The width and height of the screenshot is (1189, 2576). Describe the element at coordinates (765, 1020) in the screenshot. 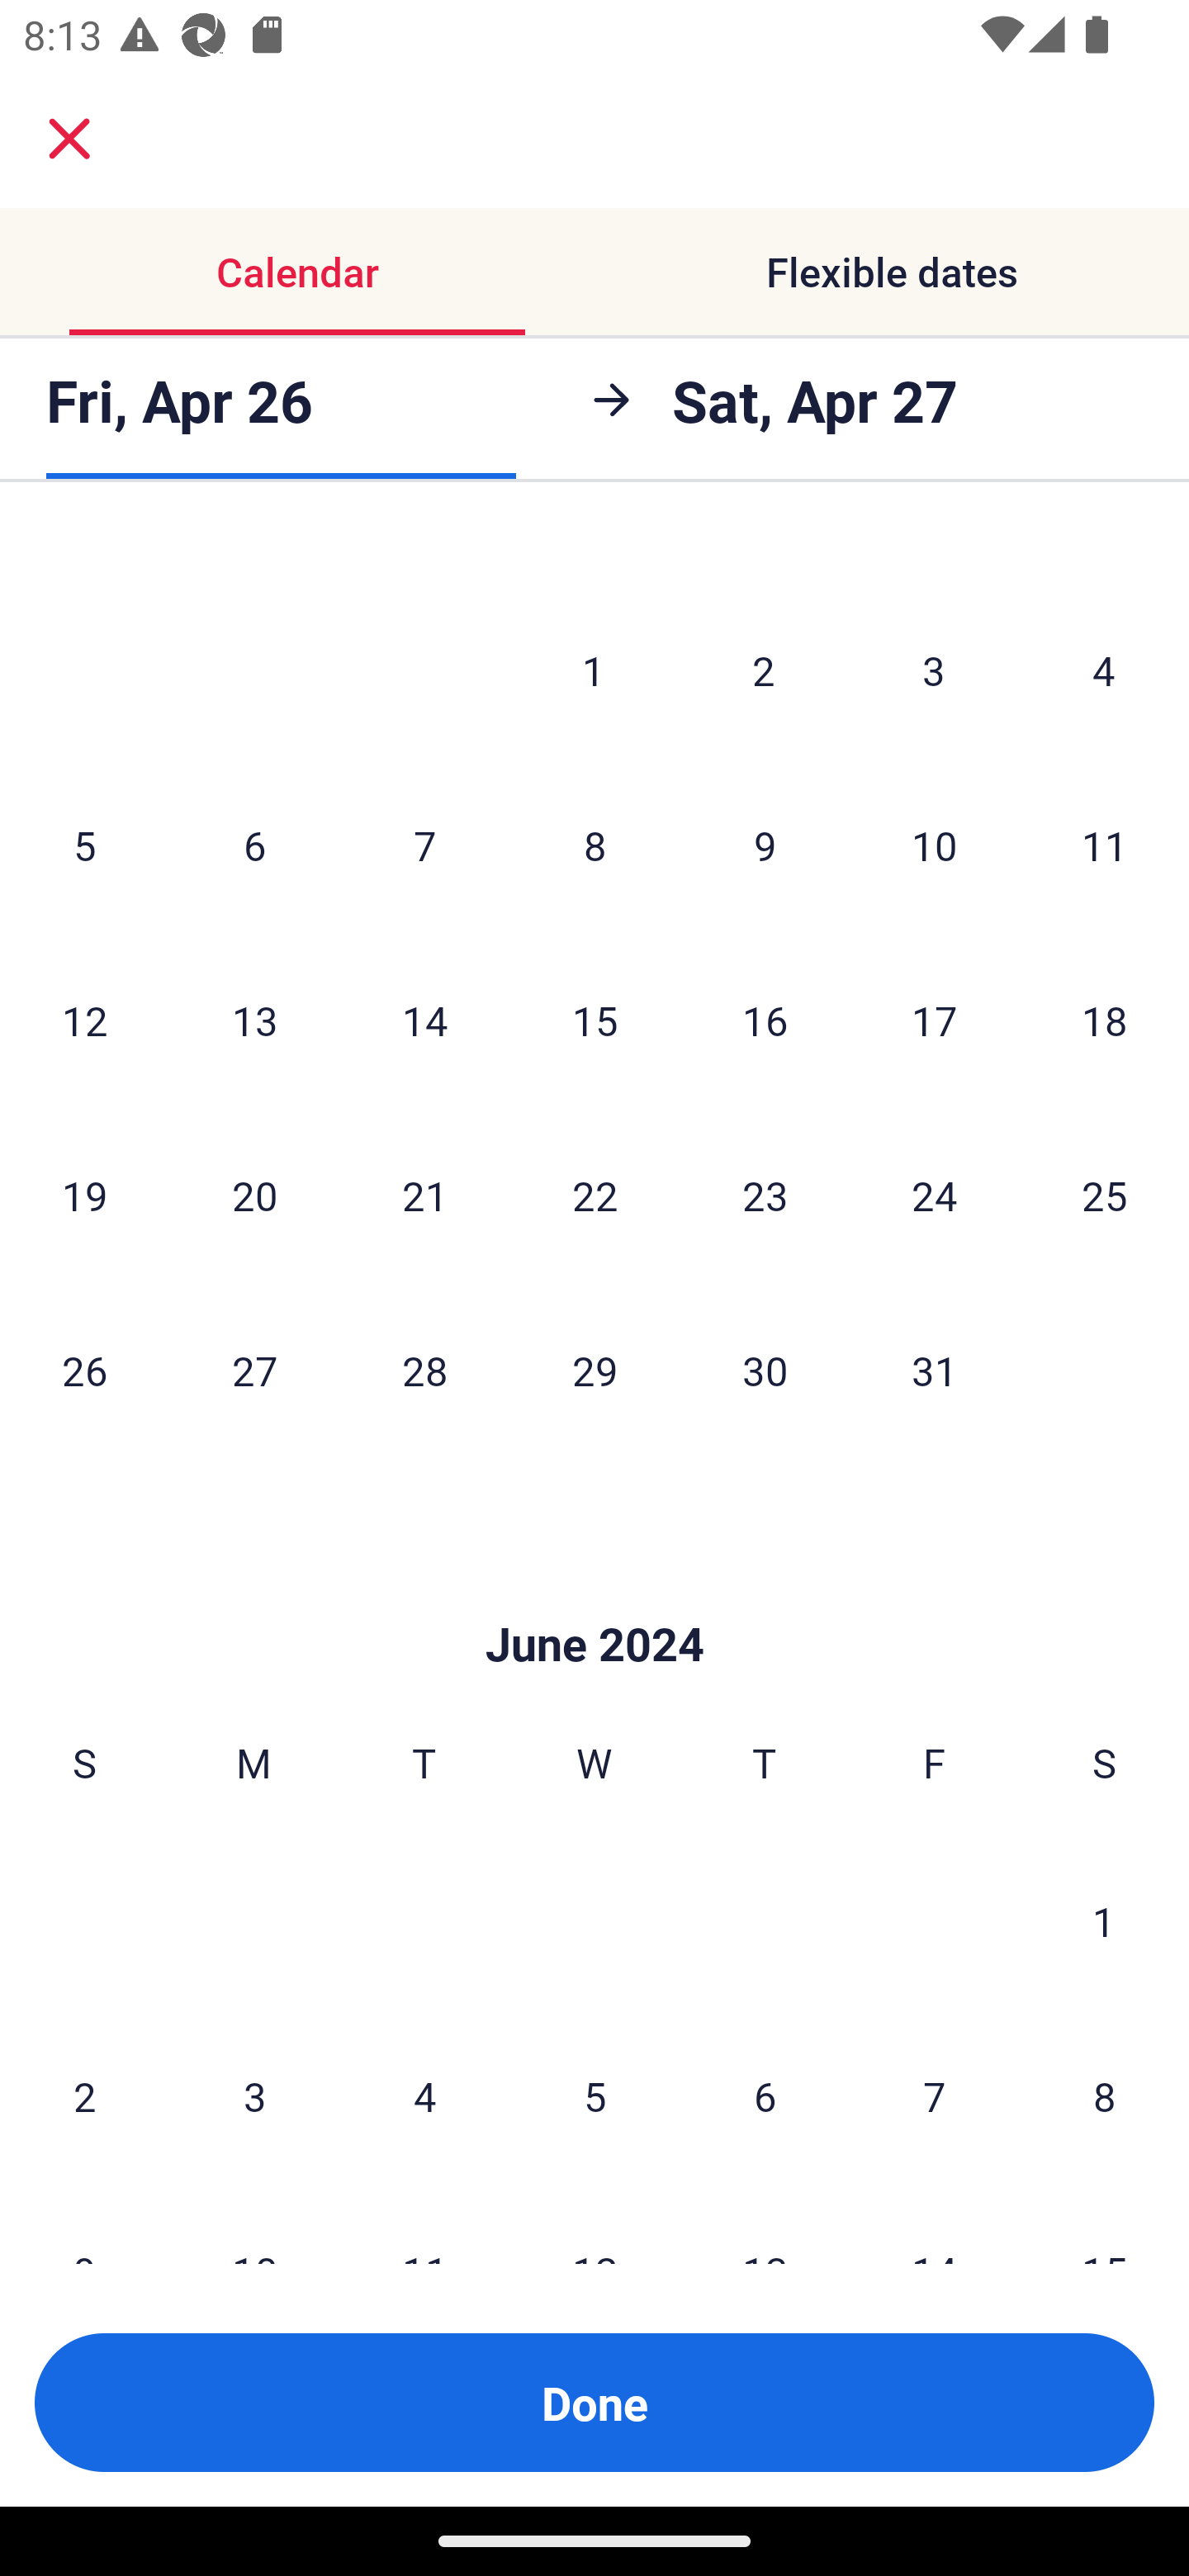

I see `16 Thursday, May 16, 2024` at that location.